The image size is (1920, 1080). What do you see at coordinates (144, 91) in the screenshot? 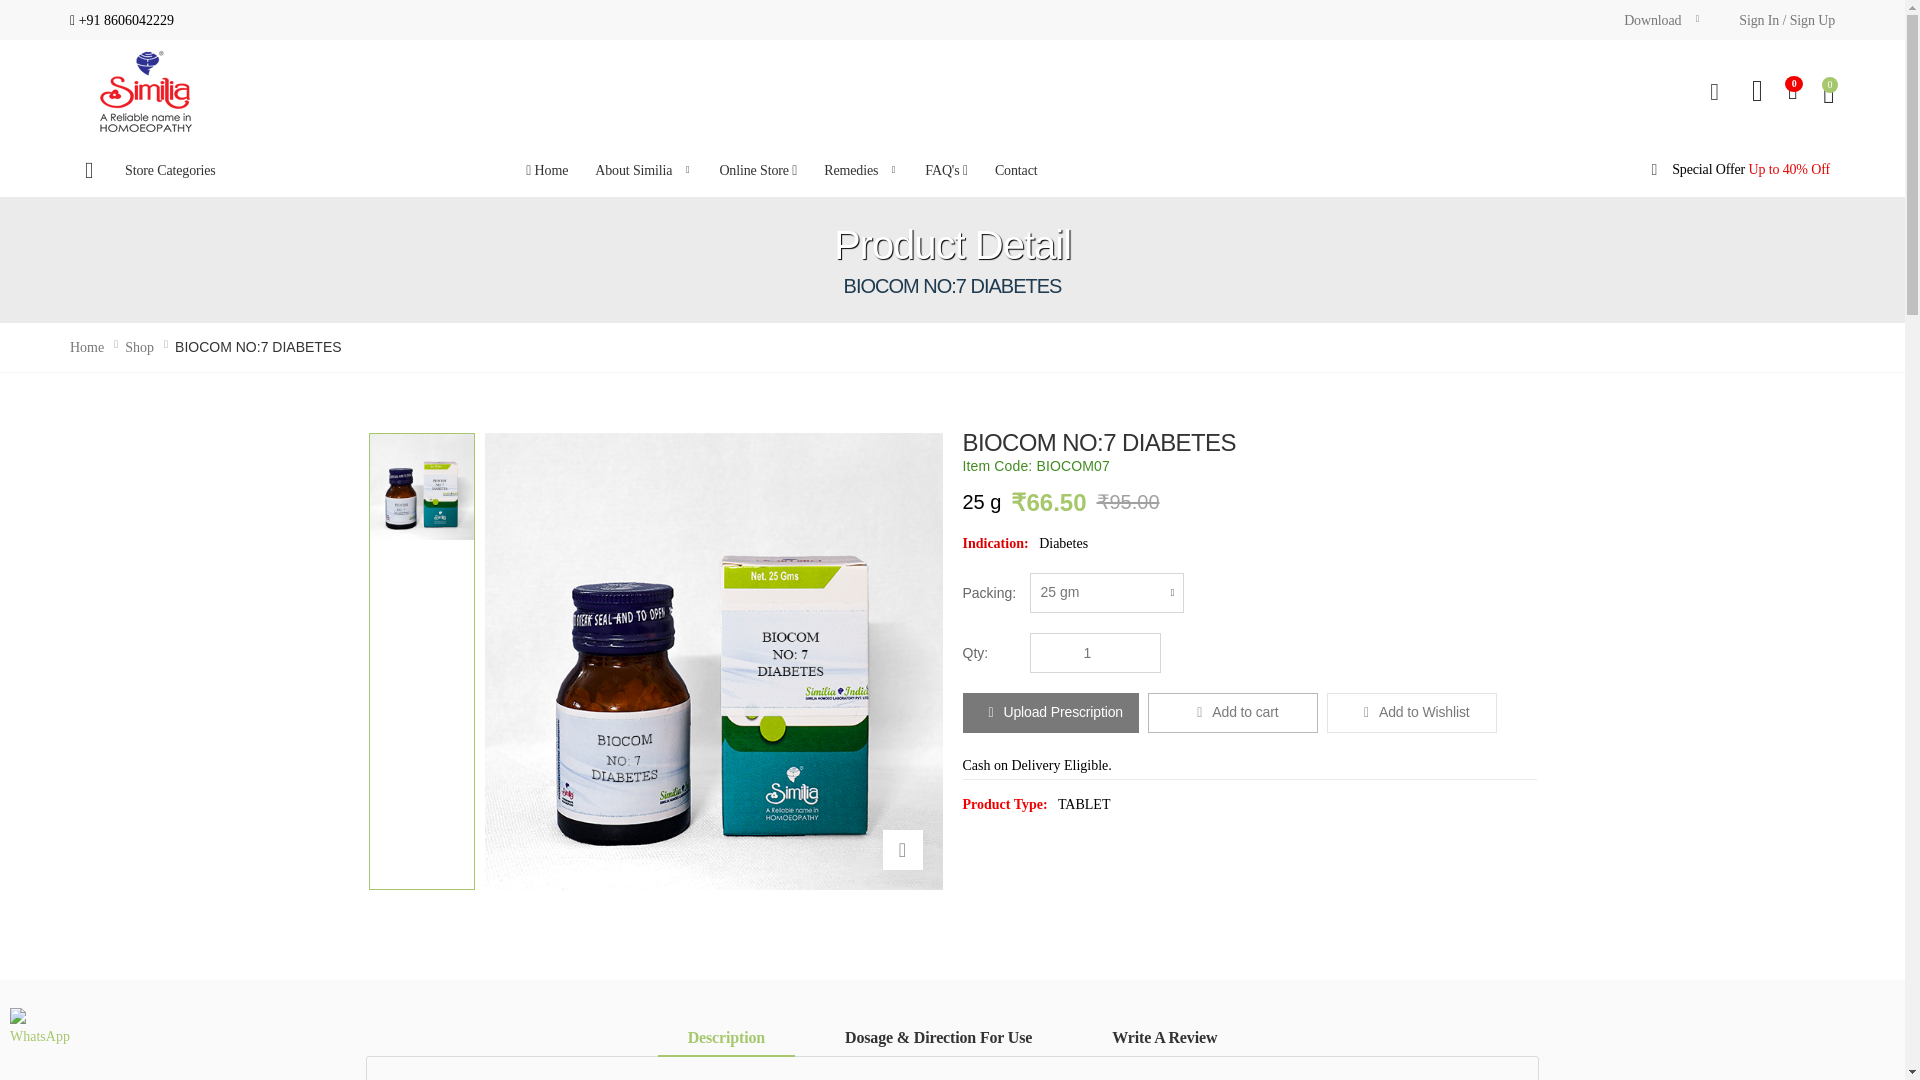
I see `Similia` at bounding box center [144, 91].